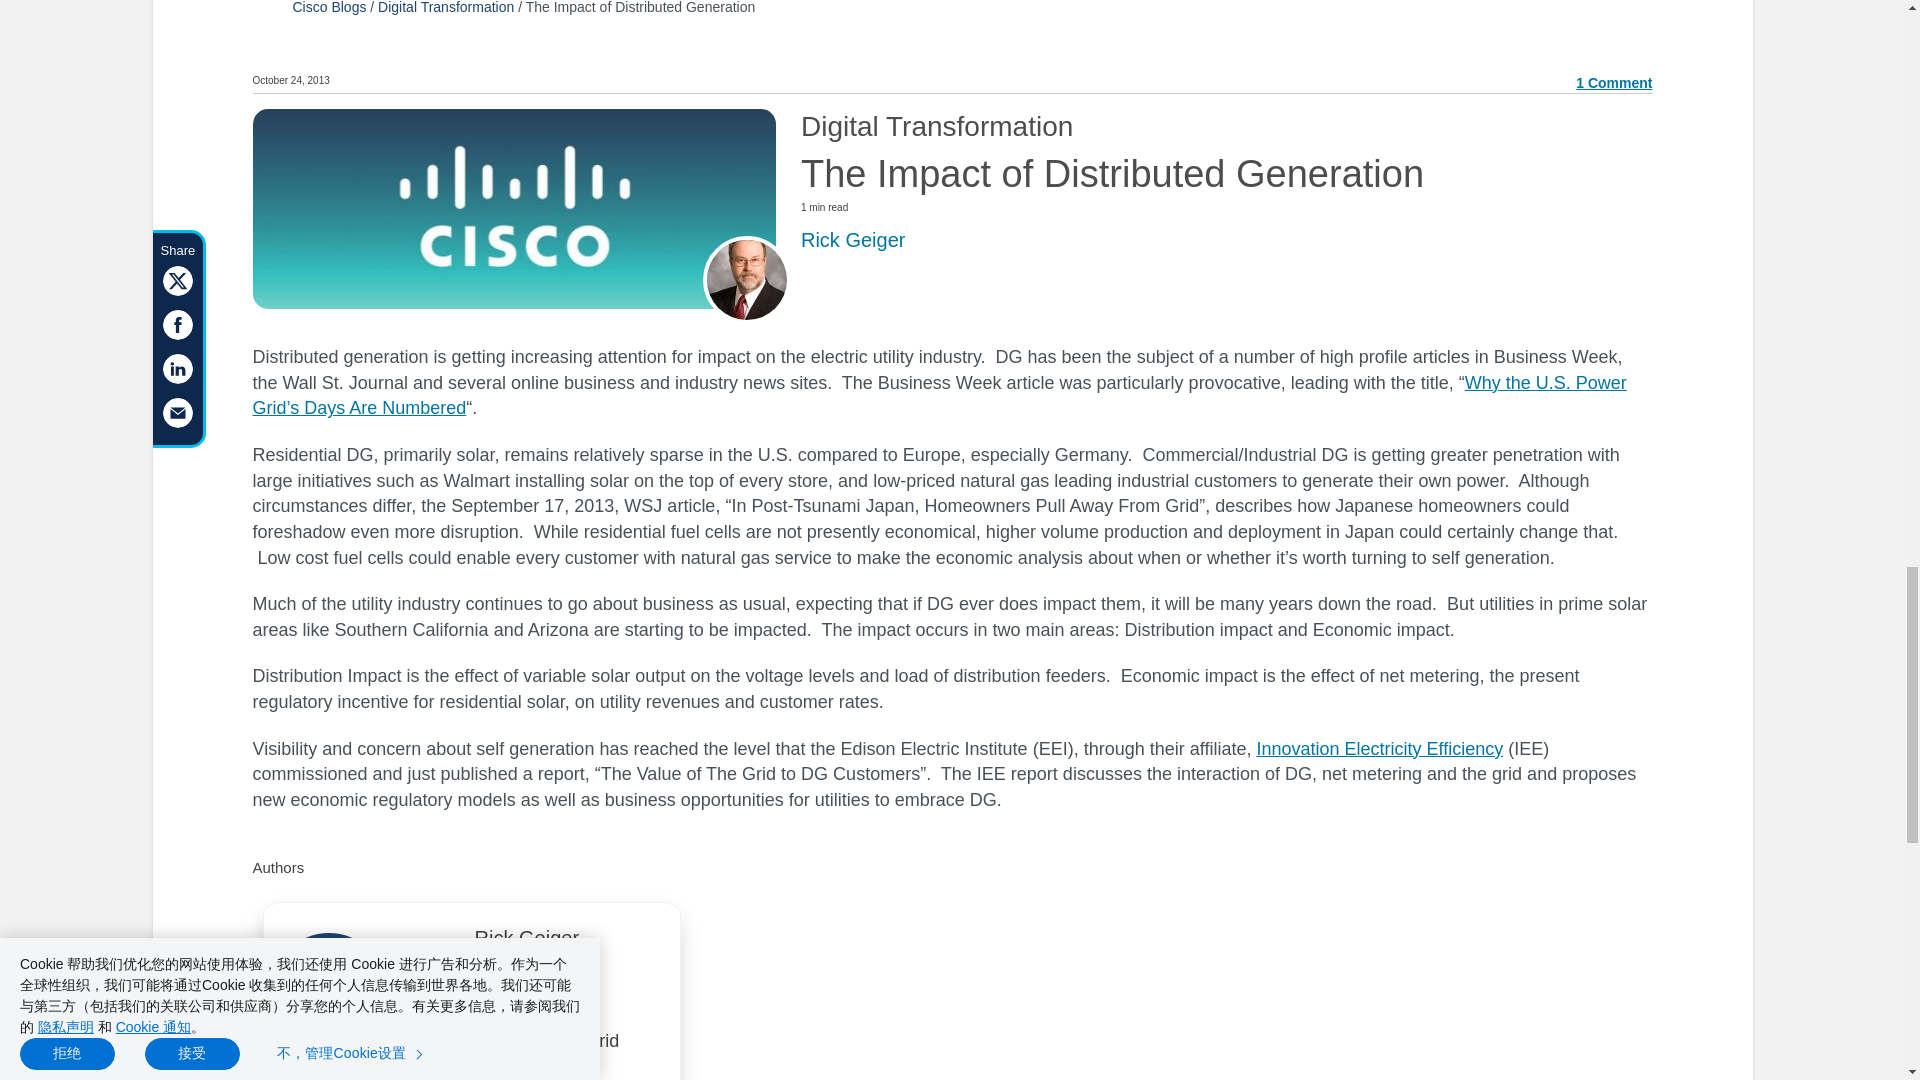 The image size is (1920, 1080). I want to click on Cisco Blogs, so click(328, 8).